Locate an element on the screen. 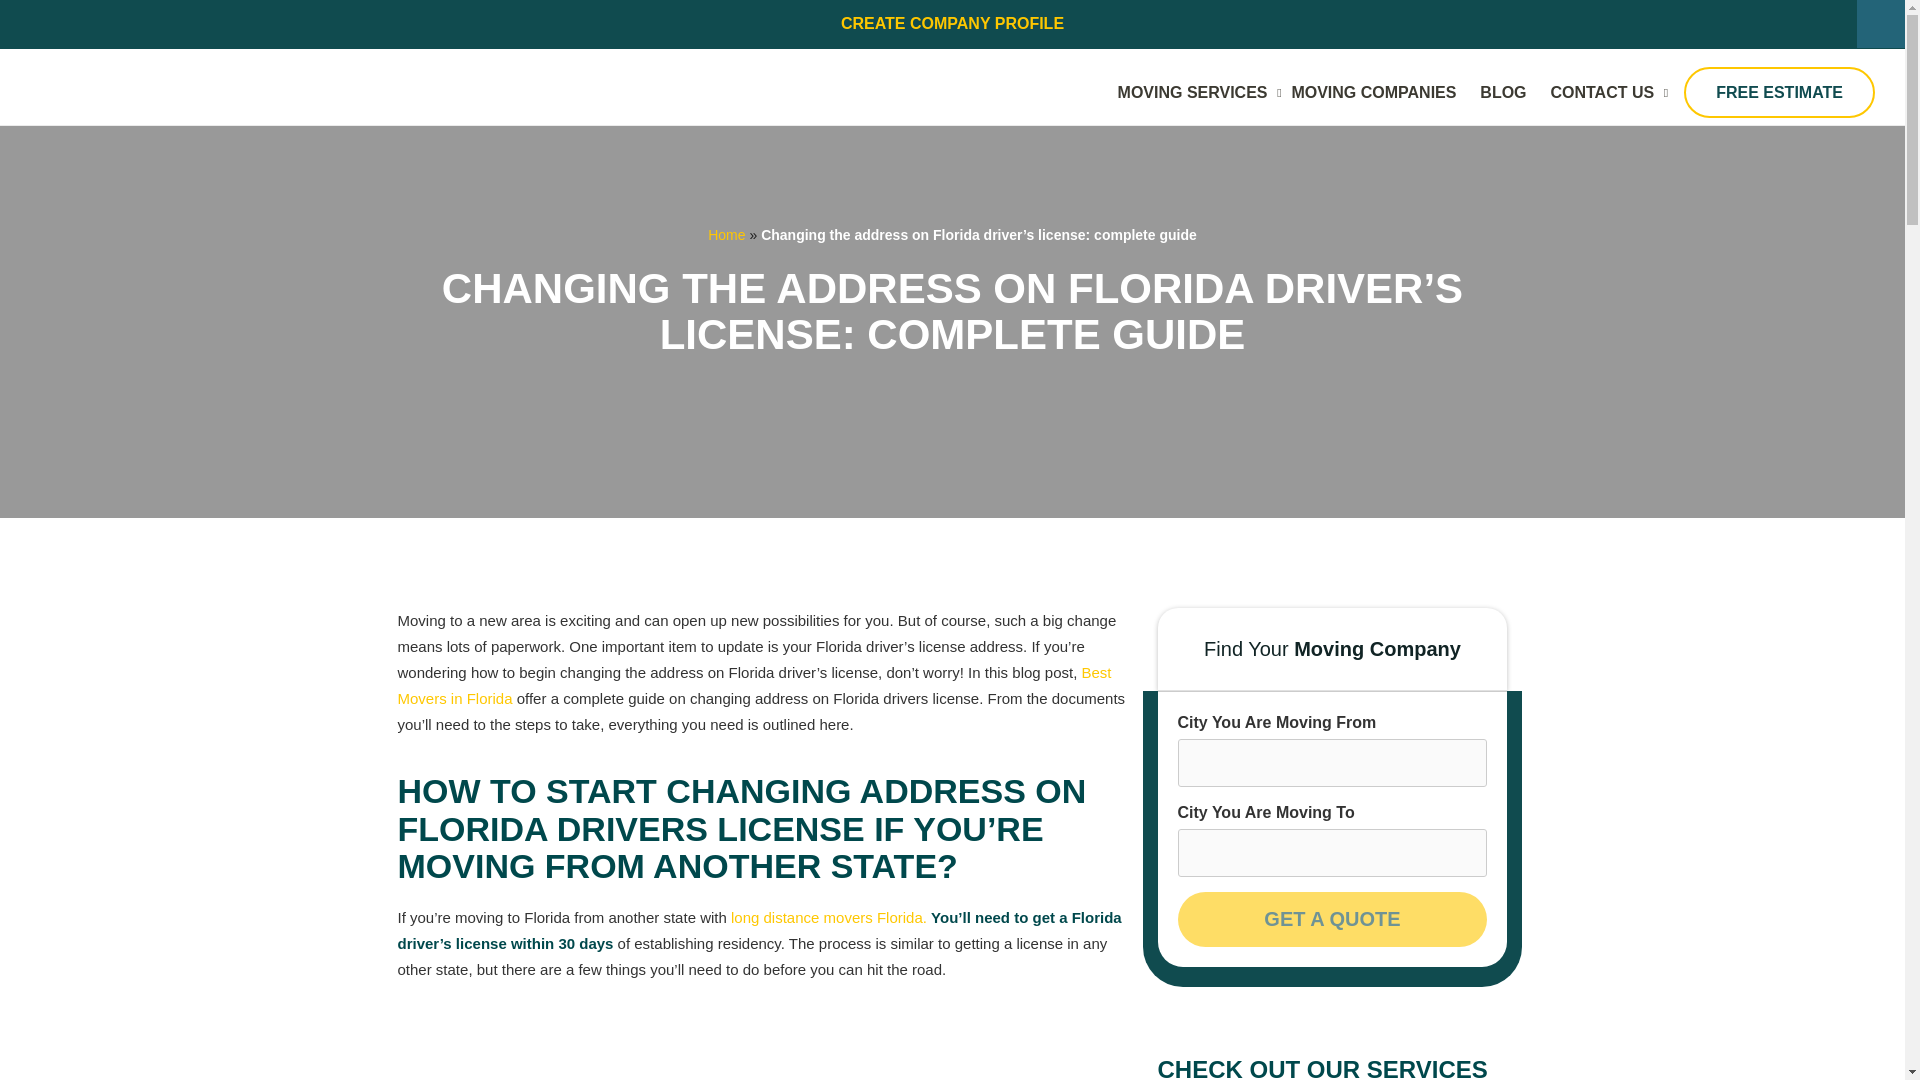 The image size is (1920, 1080). FREE ESTIMATE is located at coordinates (1779, 92).